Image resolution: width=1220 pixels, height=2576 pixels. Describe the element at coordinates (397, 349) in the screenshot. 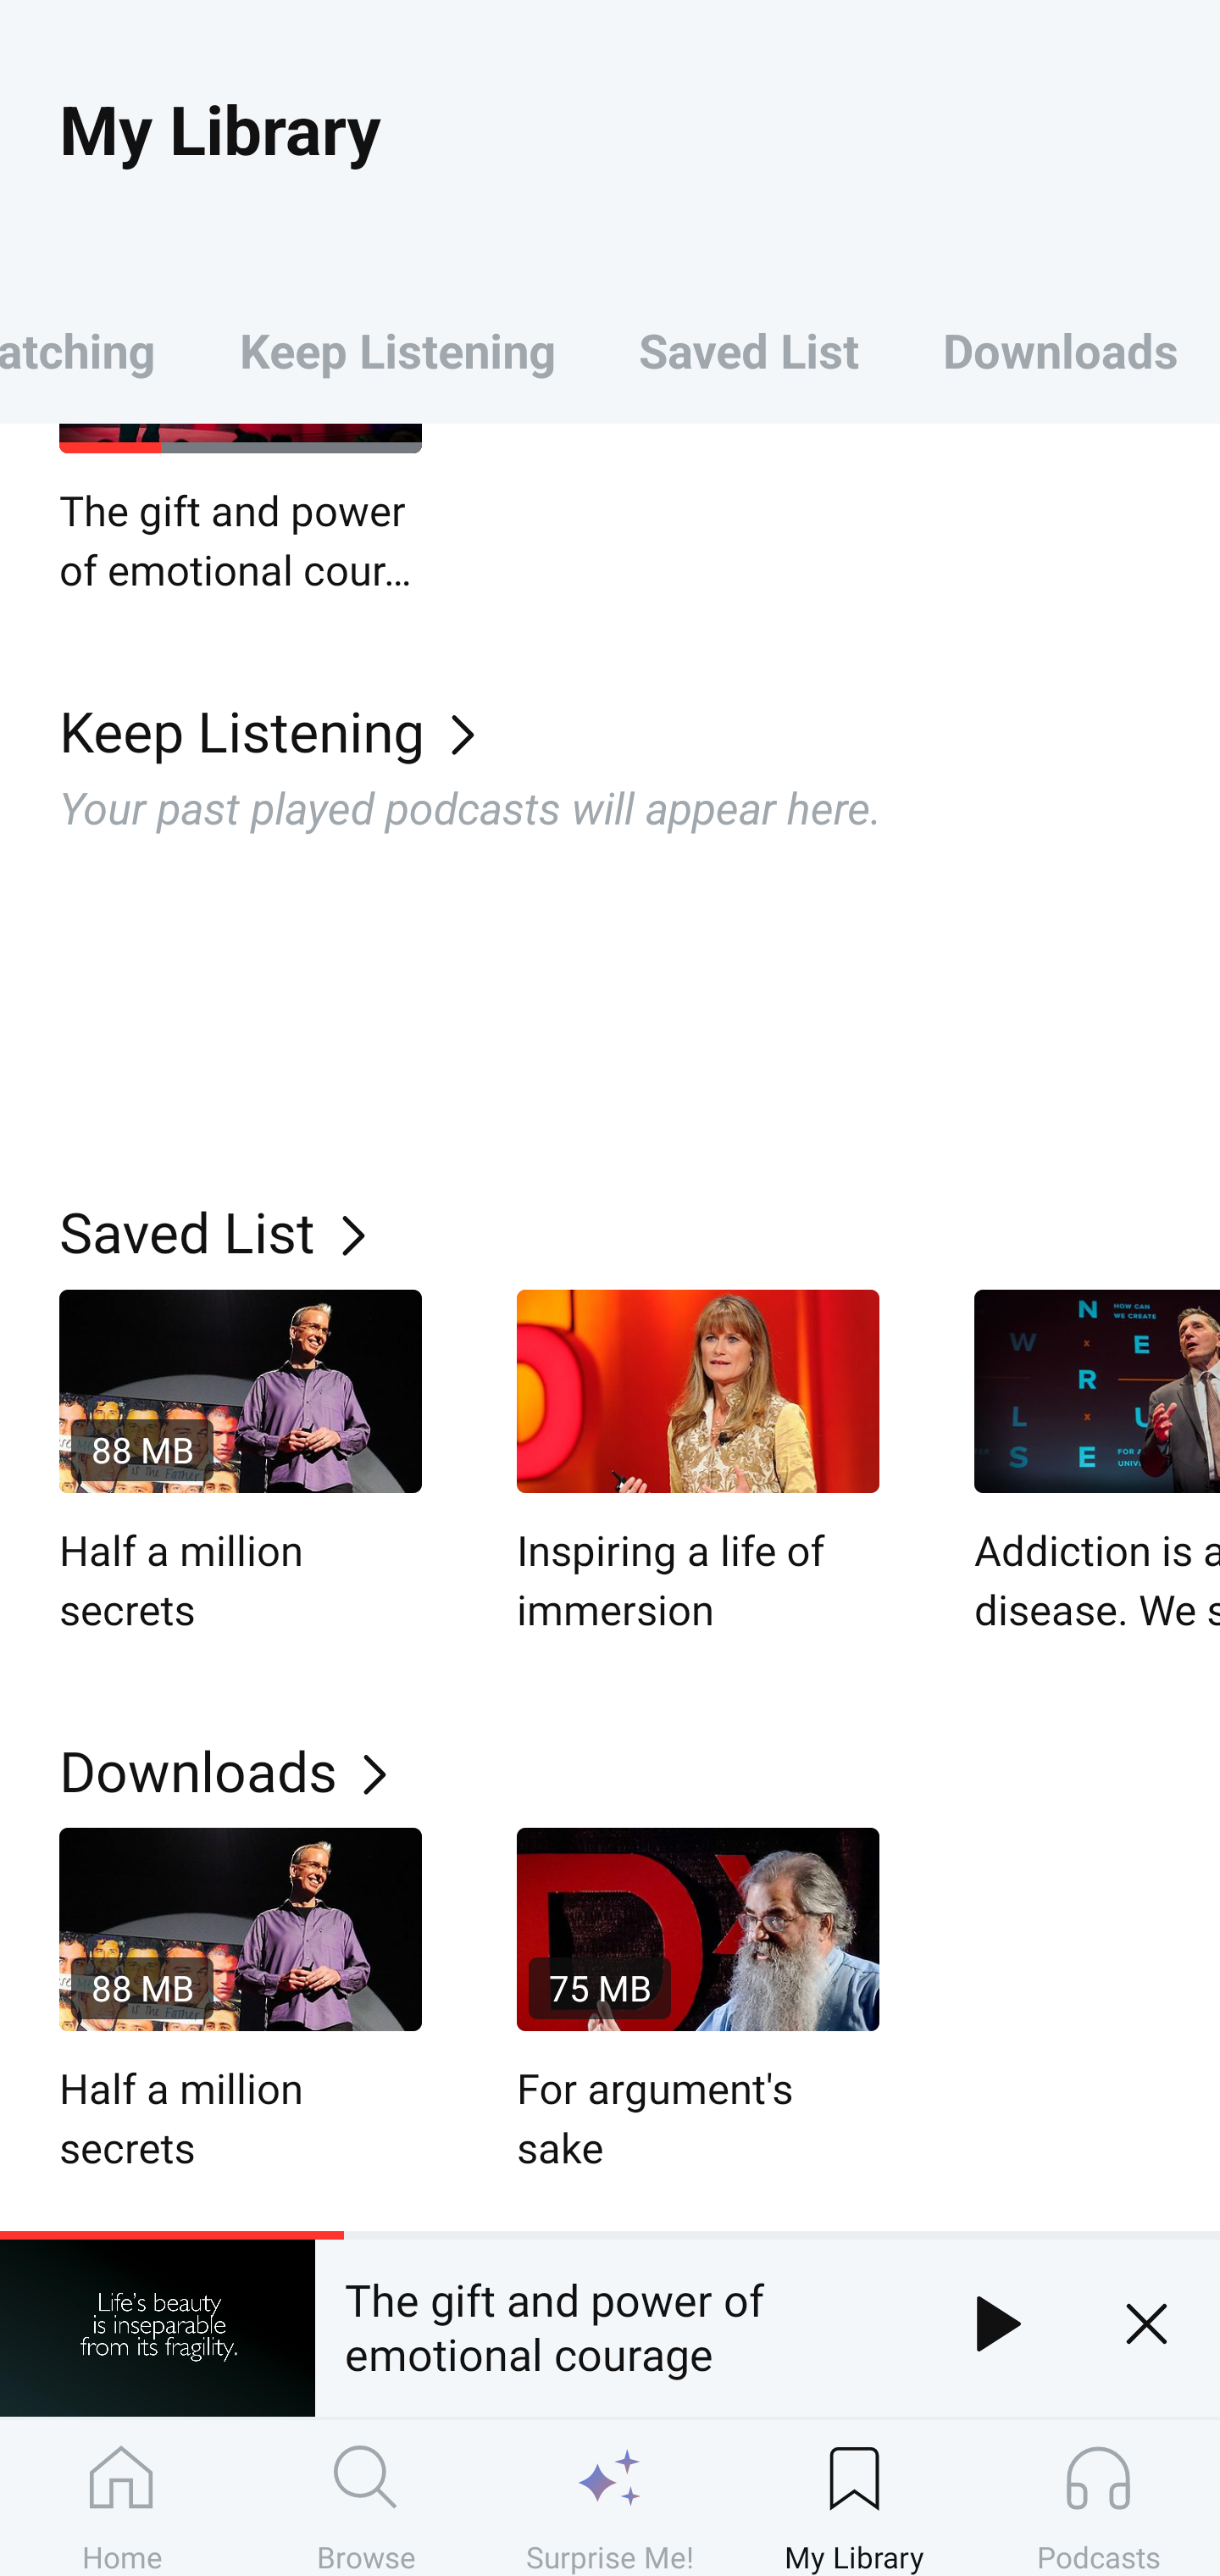

I see `Keep Listening` at that location.